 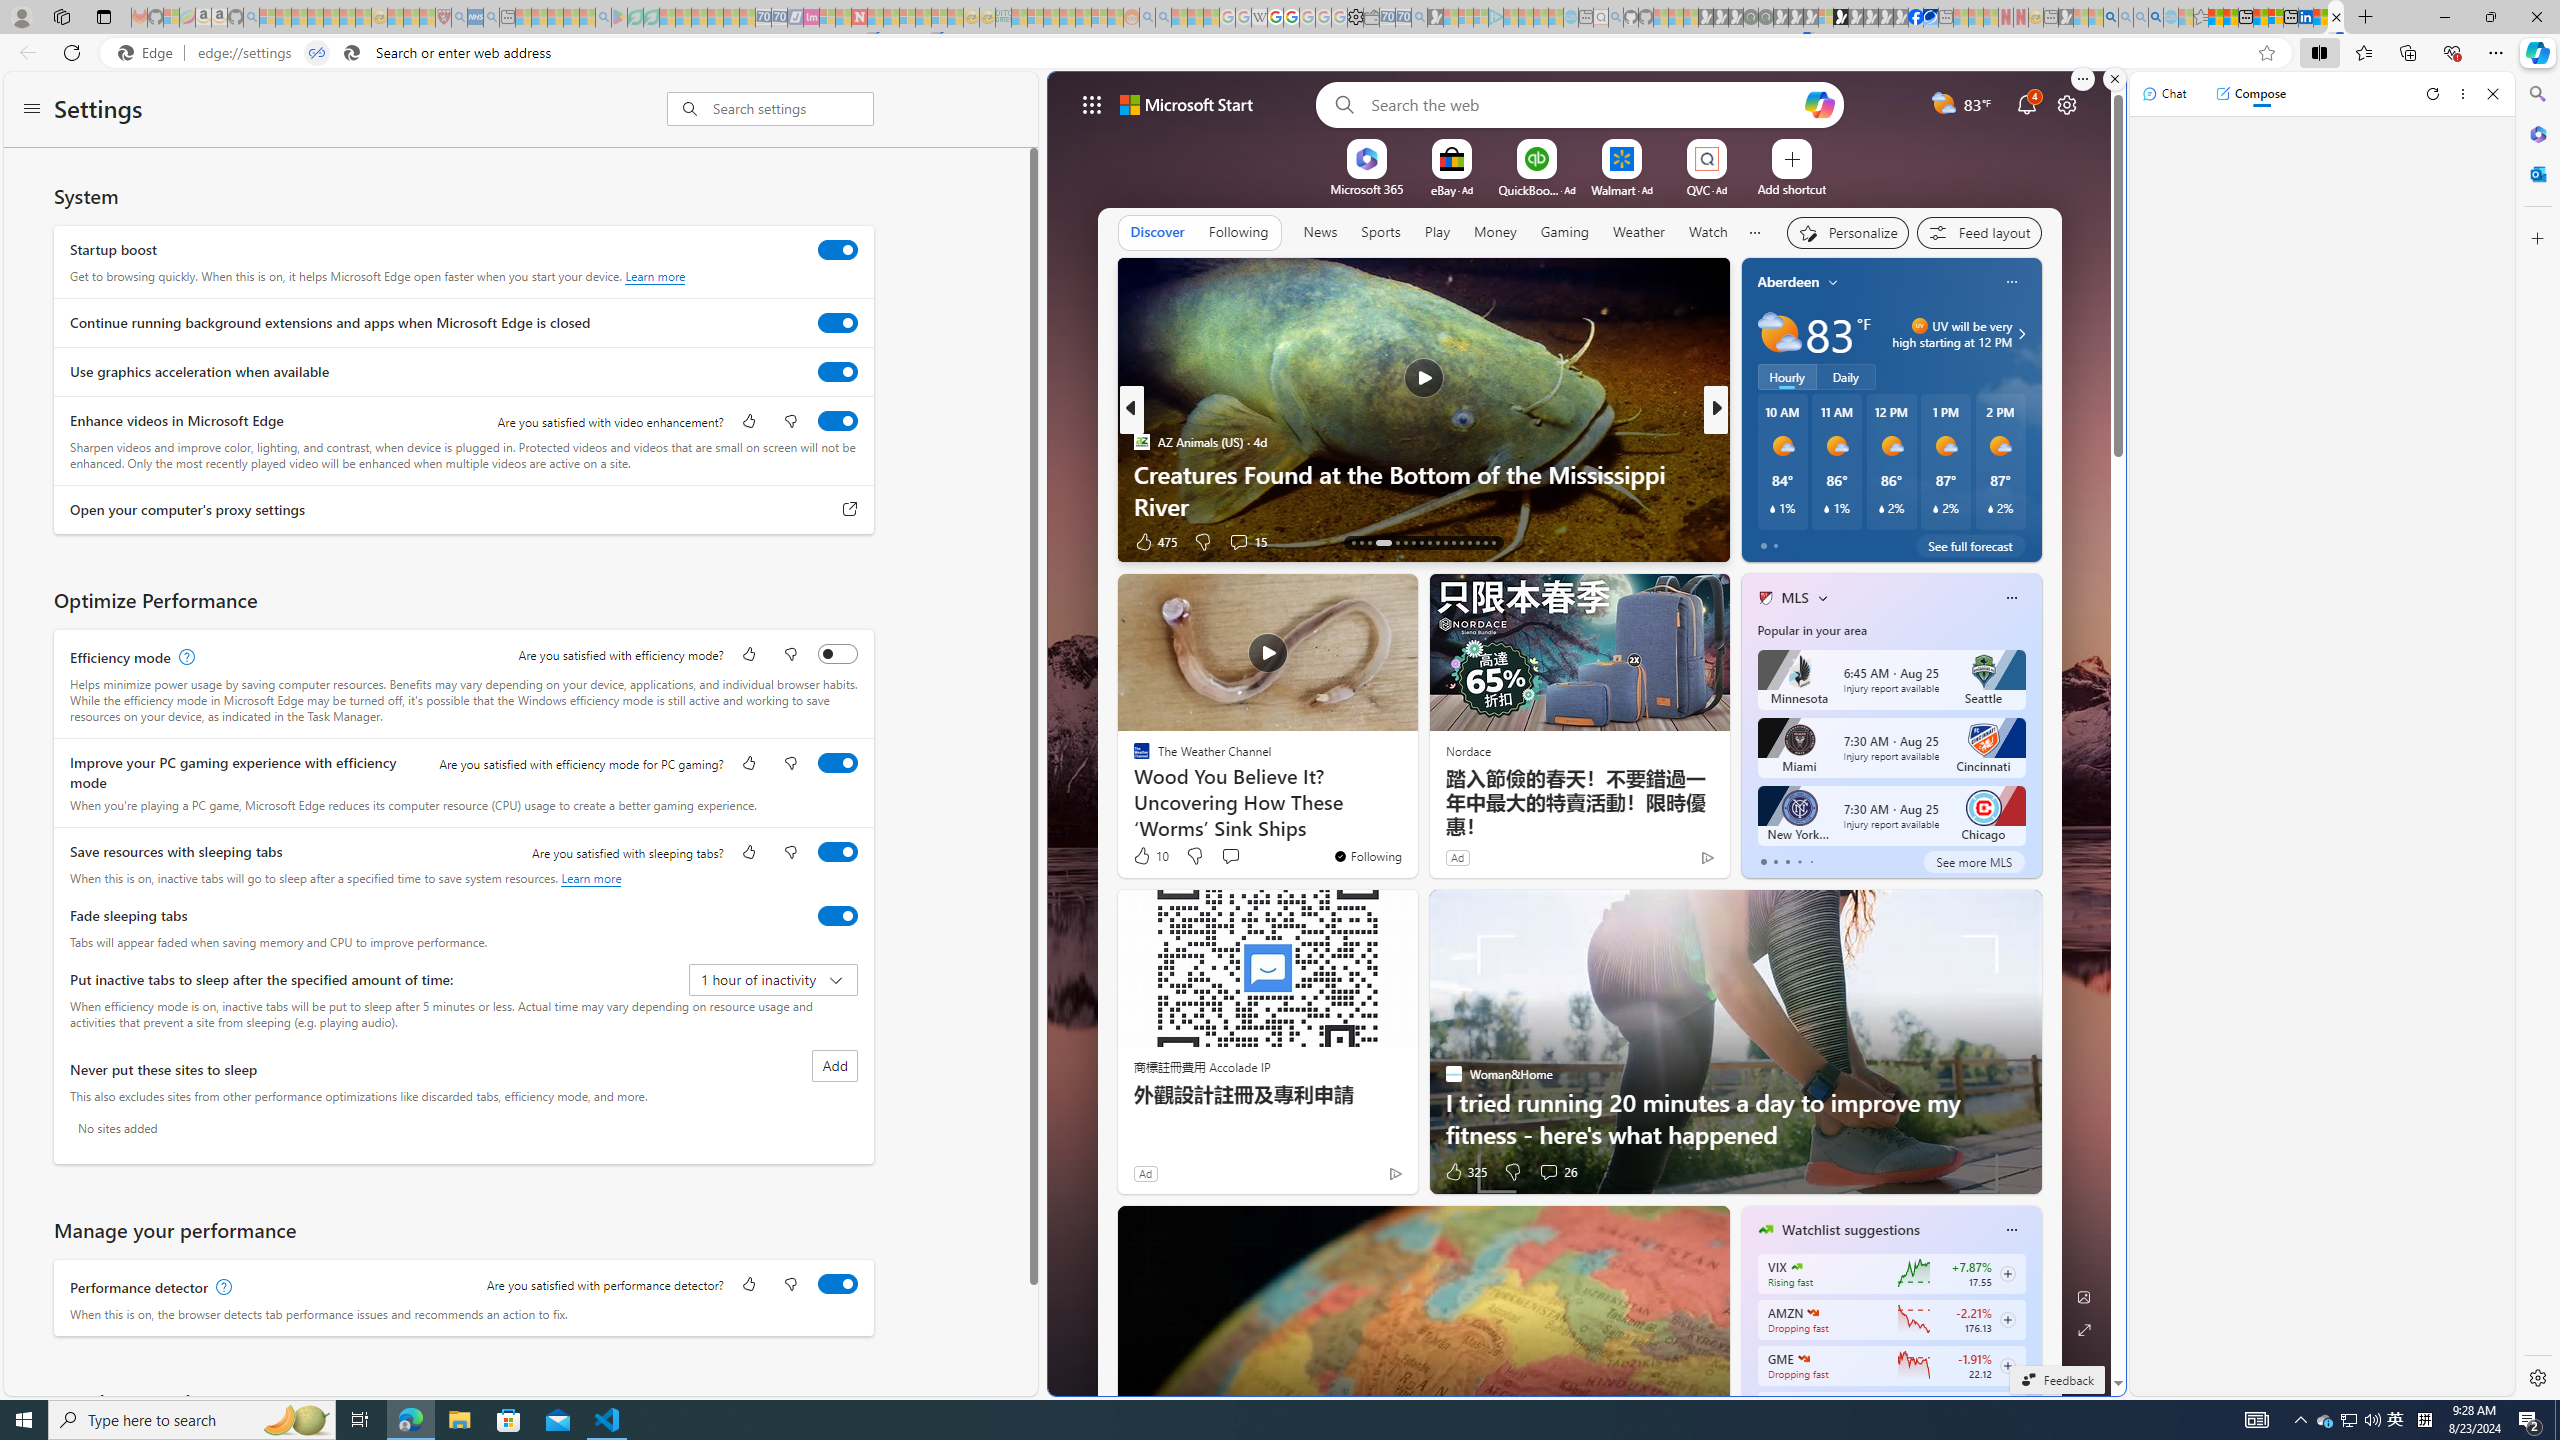 What do you see at coordinates (1405, 542) in the screenshot?
I see `AutomationID: tab-18` at bounding box center [1405, 542].